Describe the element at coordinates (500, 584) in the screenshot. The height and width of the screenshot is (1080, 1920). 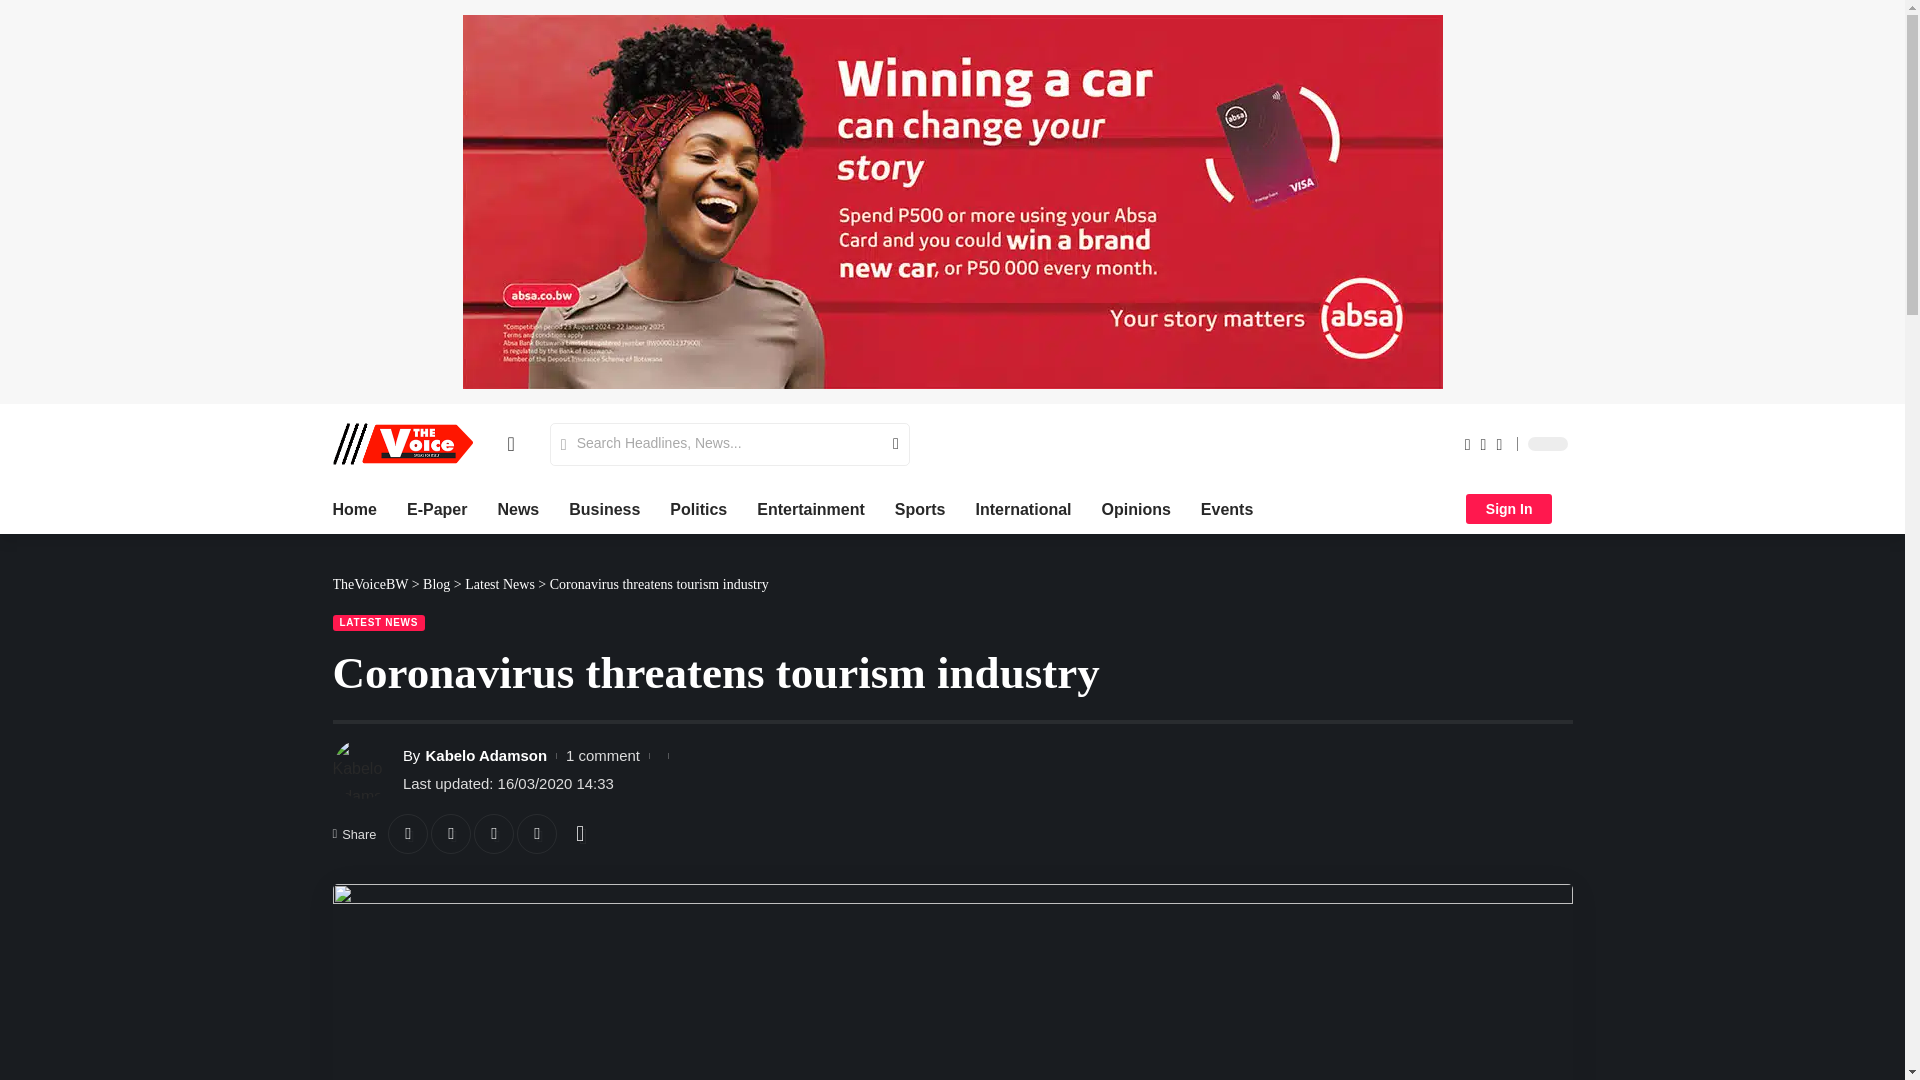
I see `Go to the Latest News Category archives.` at that location.